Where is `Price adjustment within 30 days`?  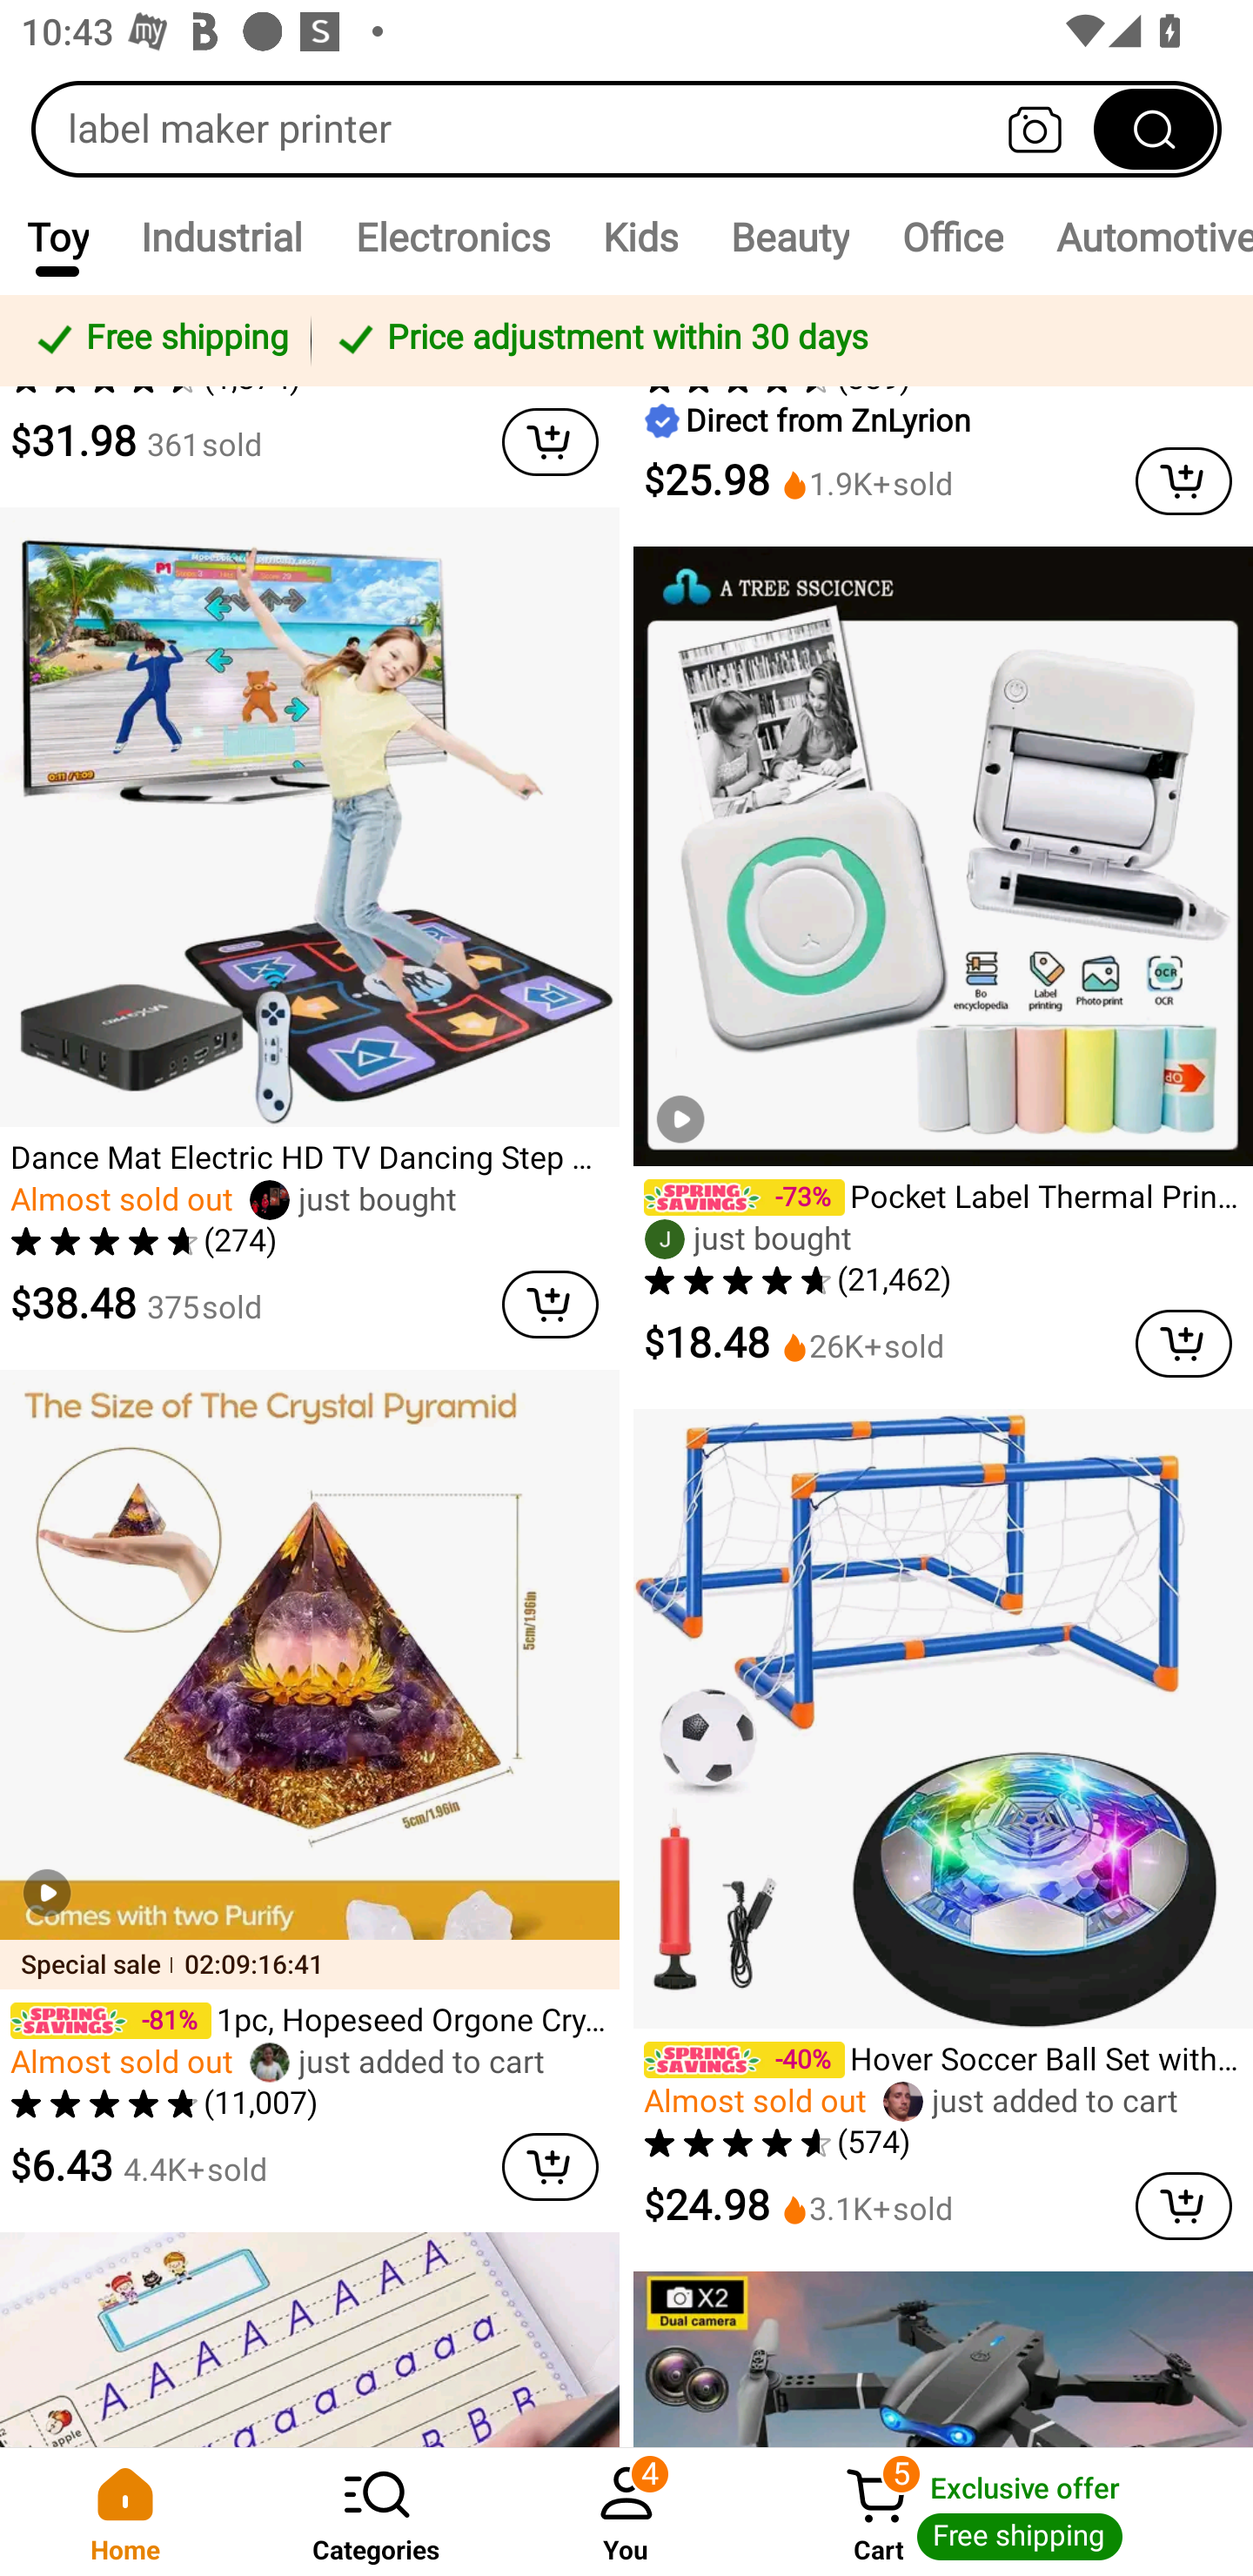 Price adjustment within 30 days is located at coordinates (776, 339).